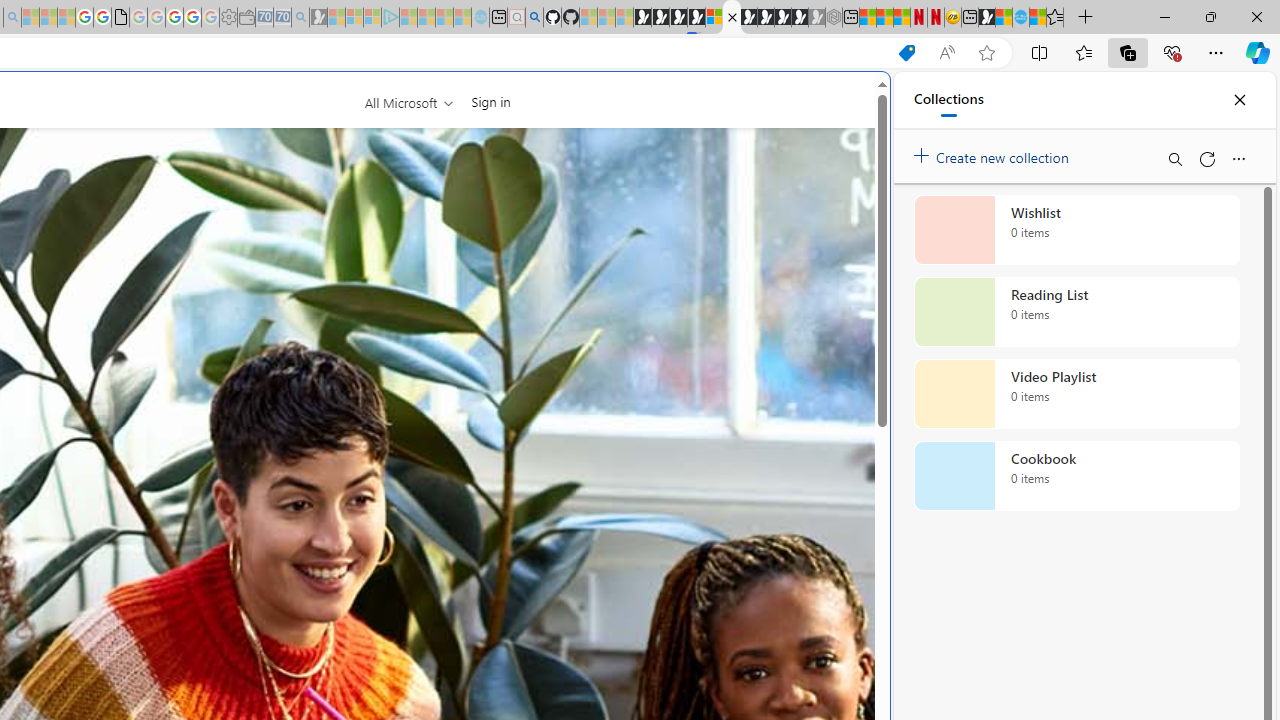 This screenshot has height=720, width=1280. Describe the element at coordinates (844, 102) in the screenshot. I see `Close split screen` at that location.